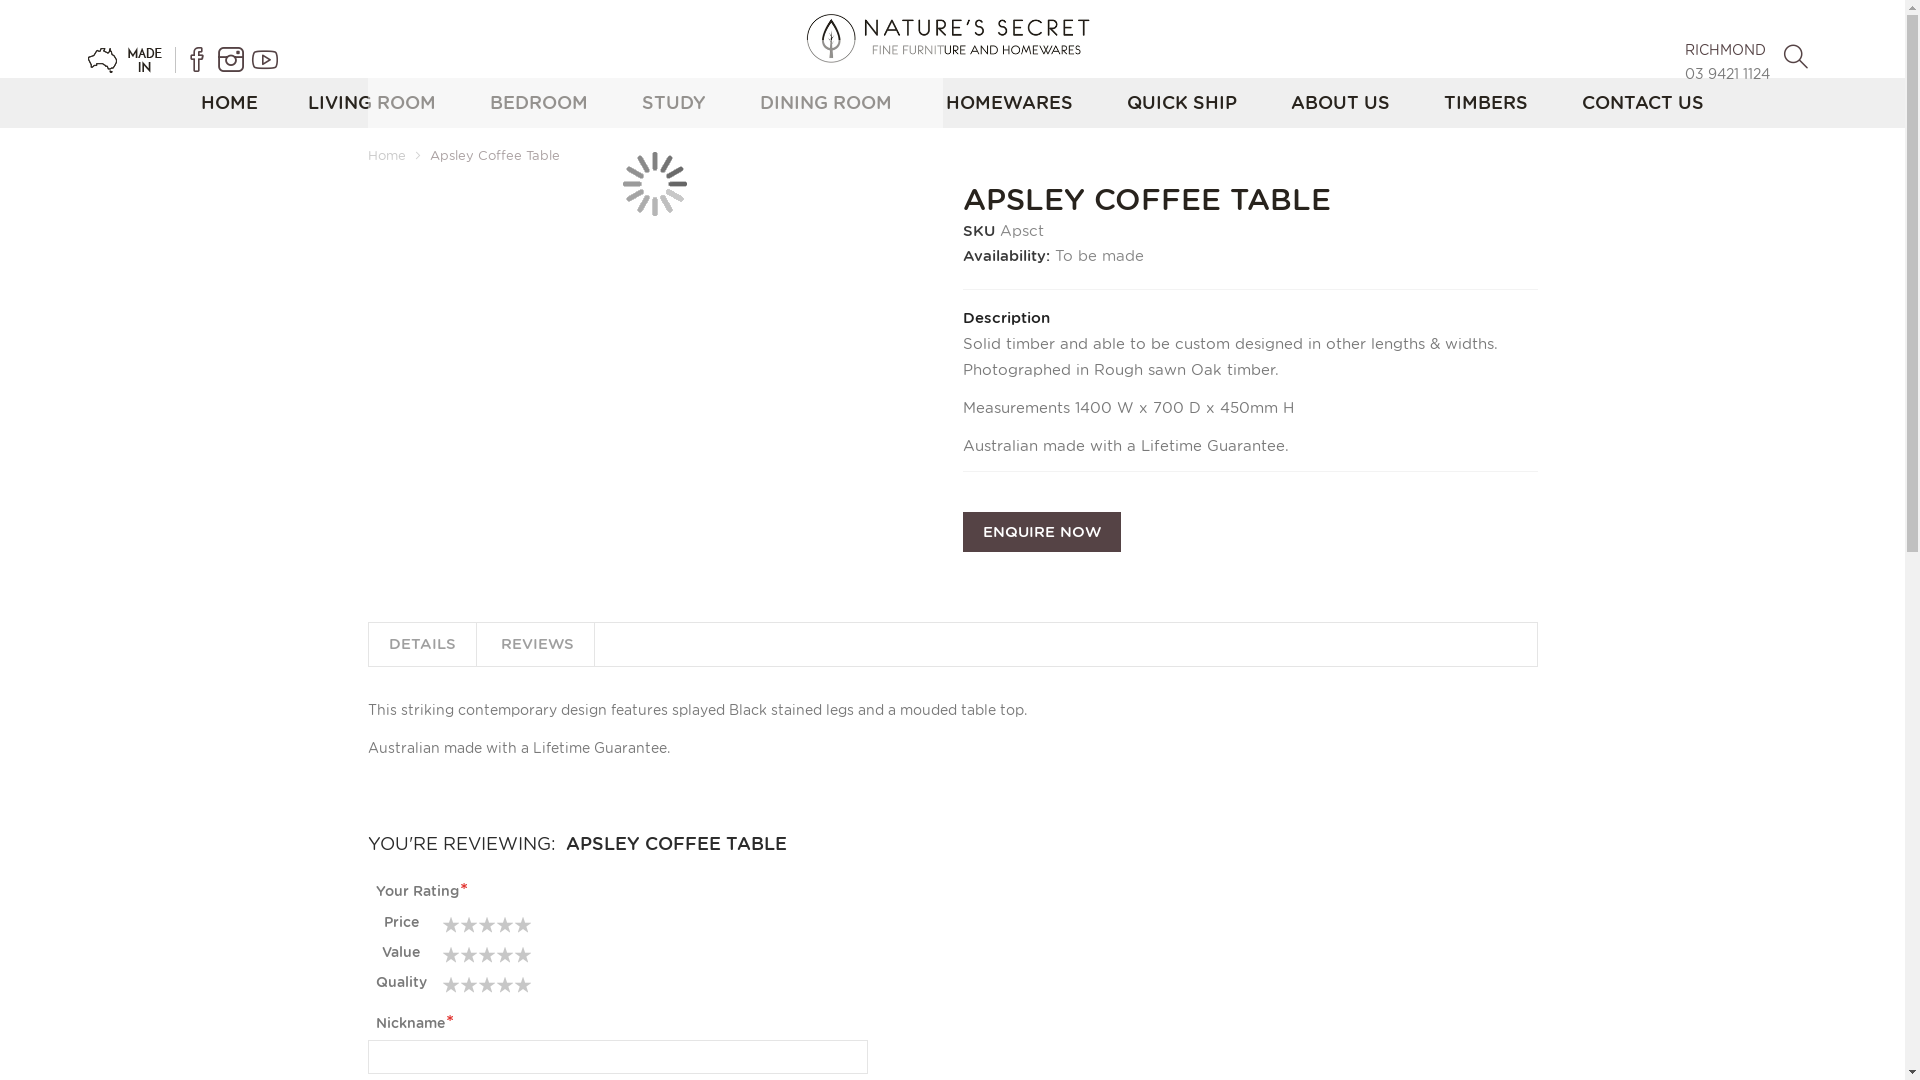 This screenshot has width=1920, height=1080. Describe the element at coordinates (674, 102) in the screenshot. I see `STUDY` at that location.